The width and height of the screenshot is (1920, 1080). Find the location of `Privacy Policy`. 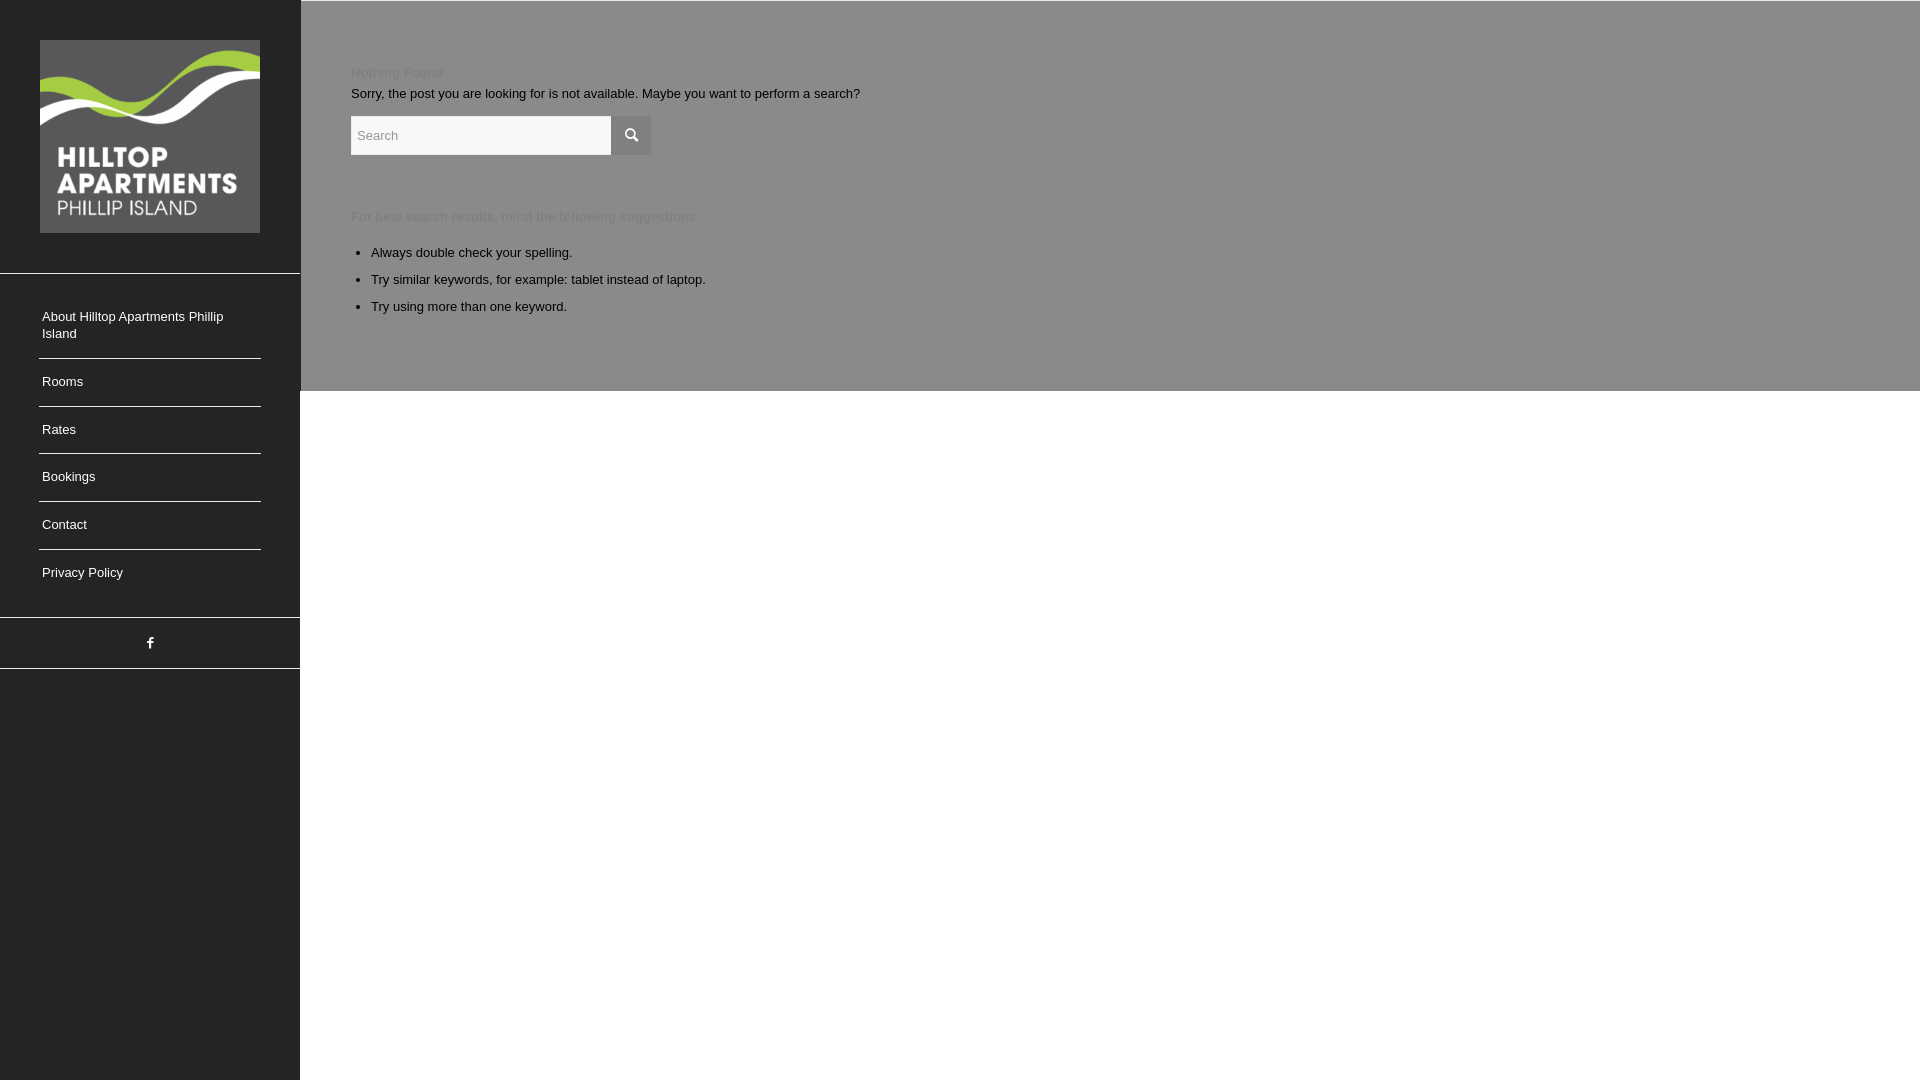

Privacy Policy is located at coordinates (150, 574).